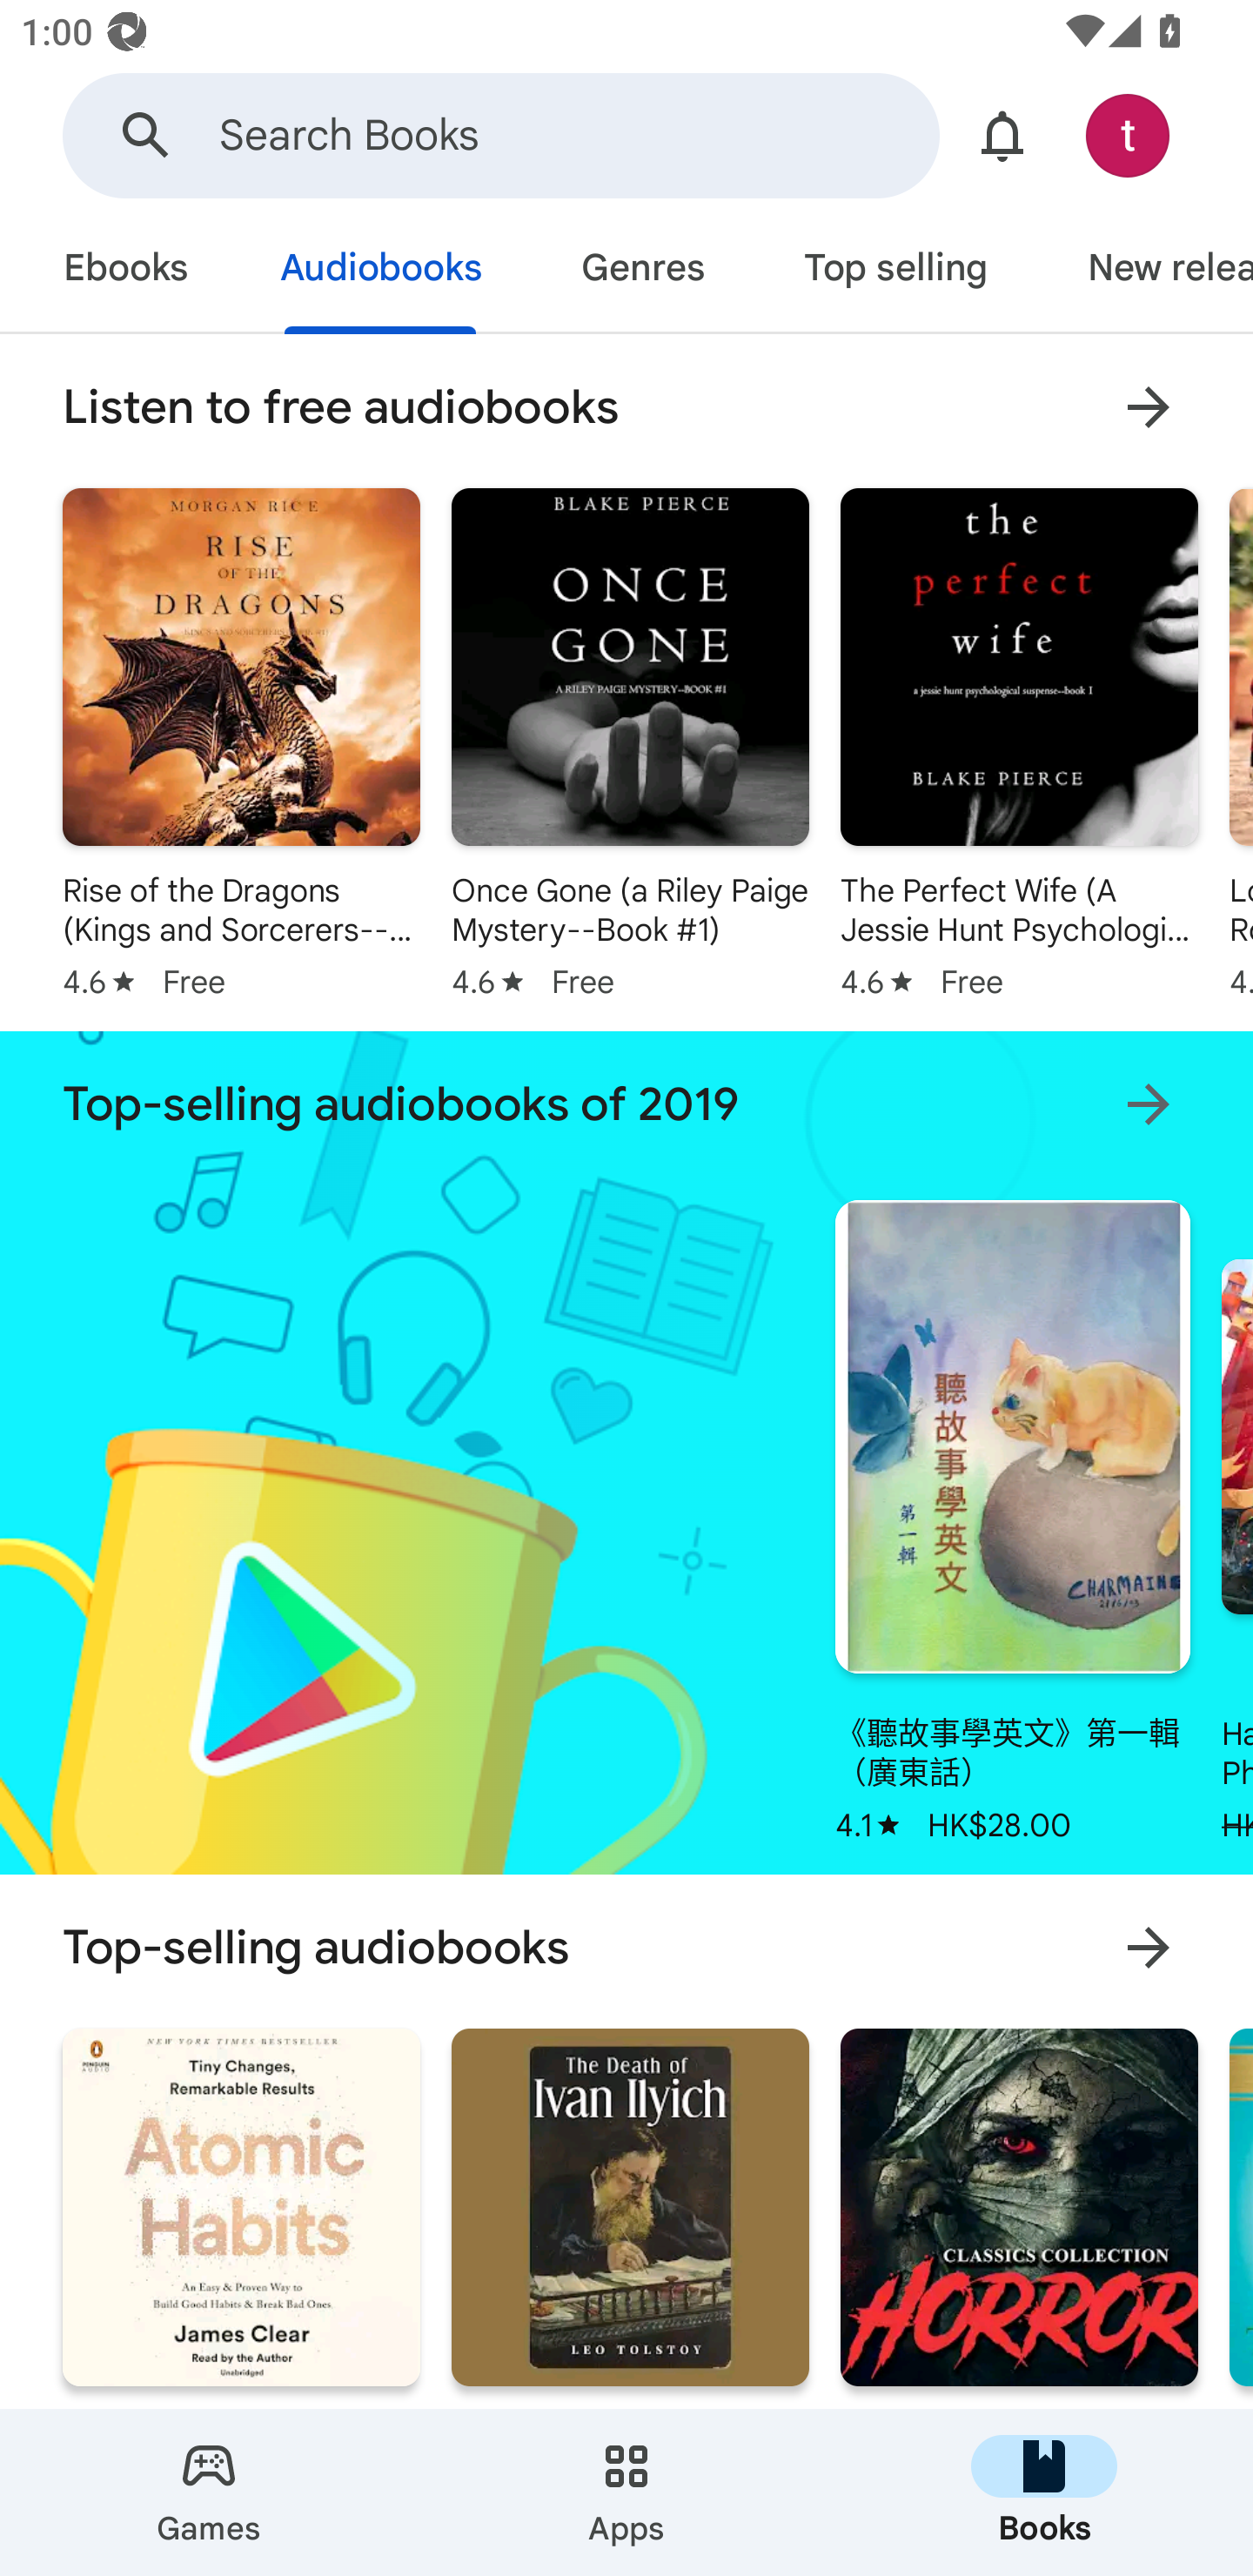 Image resolution: width=1253 pixels, height=2576 pixels. I want to click on Ebooks, so click(125, 272).